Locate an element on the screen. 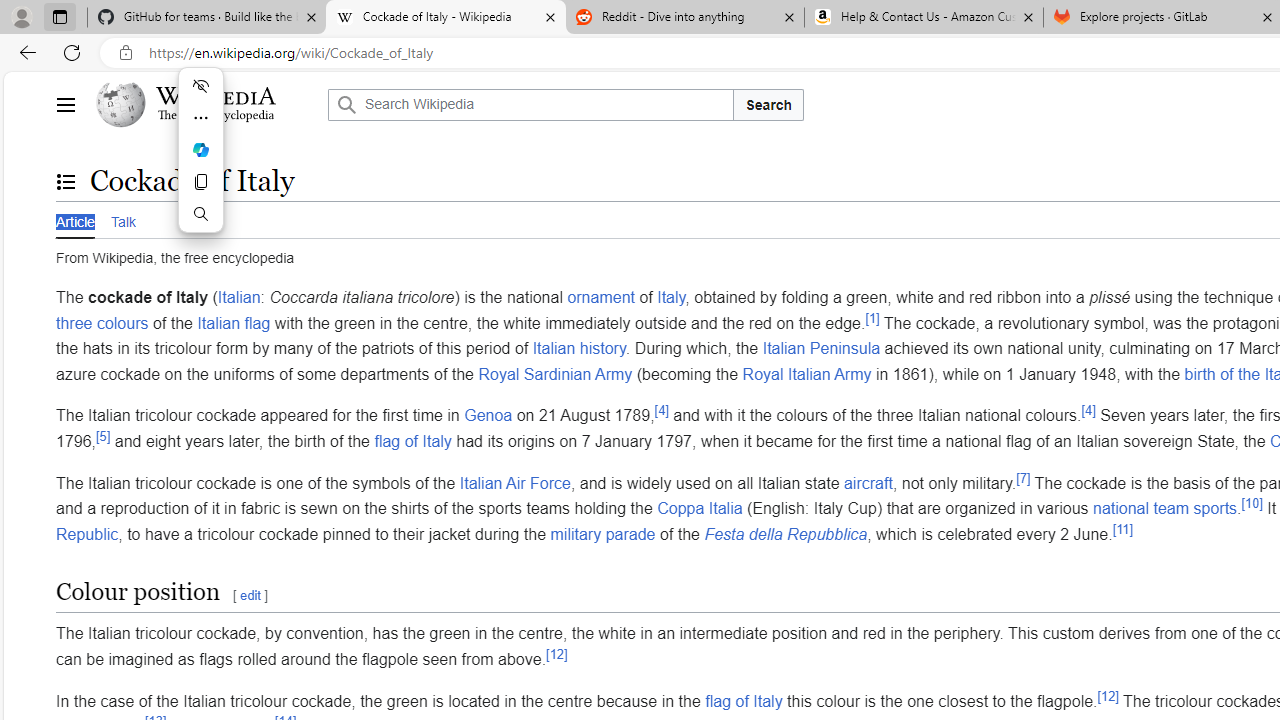  More actions is located at coordinates (200, 118).